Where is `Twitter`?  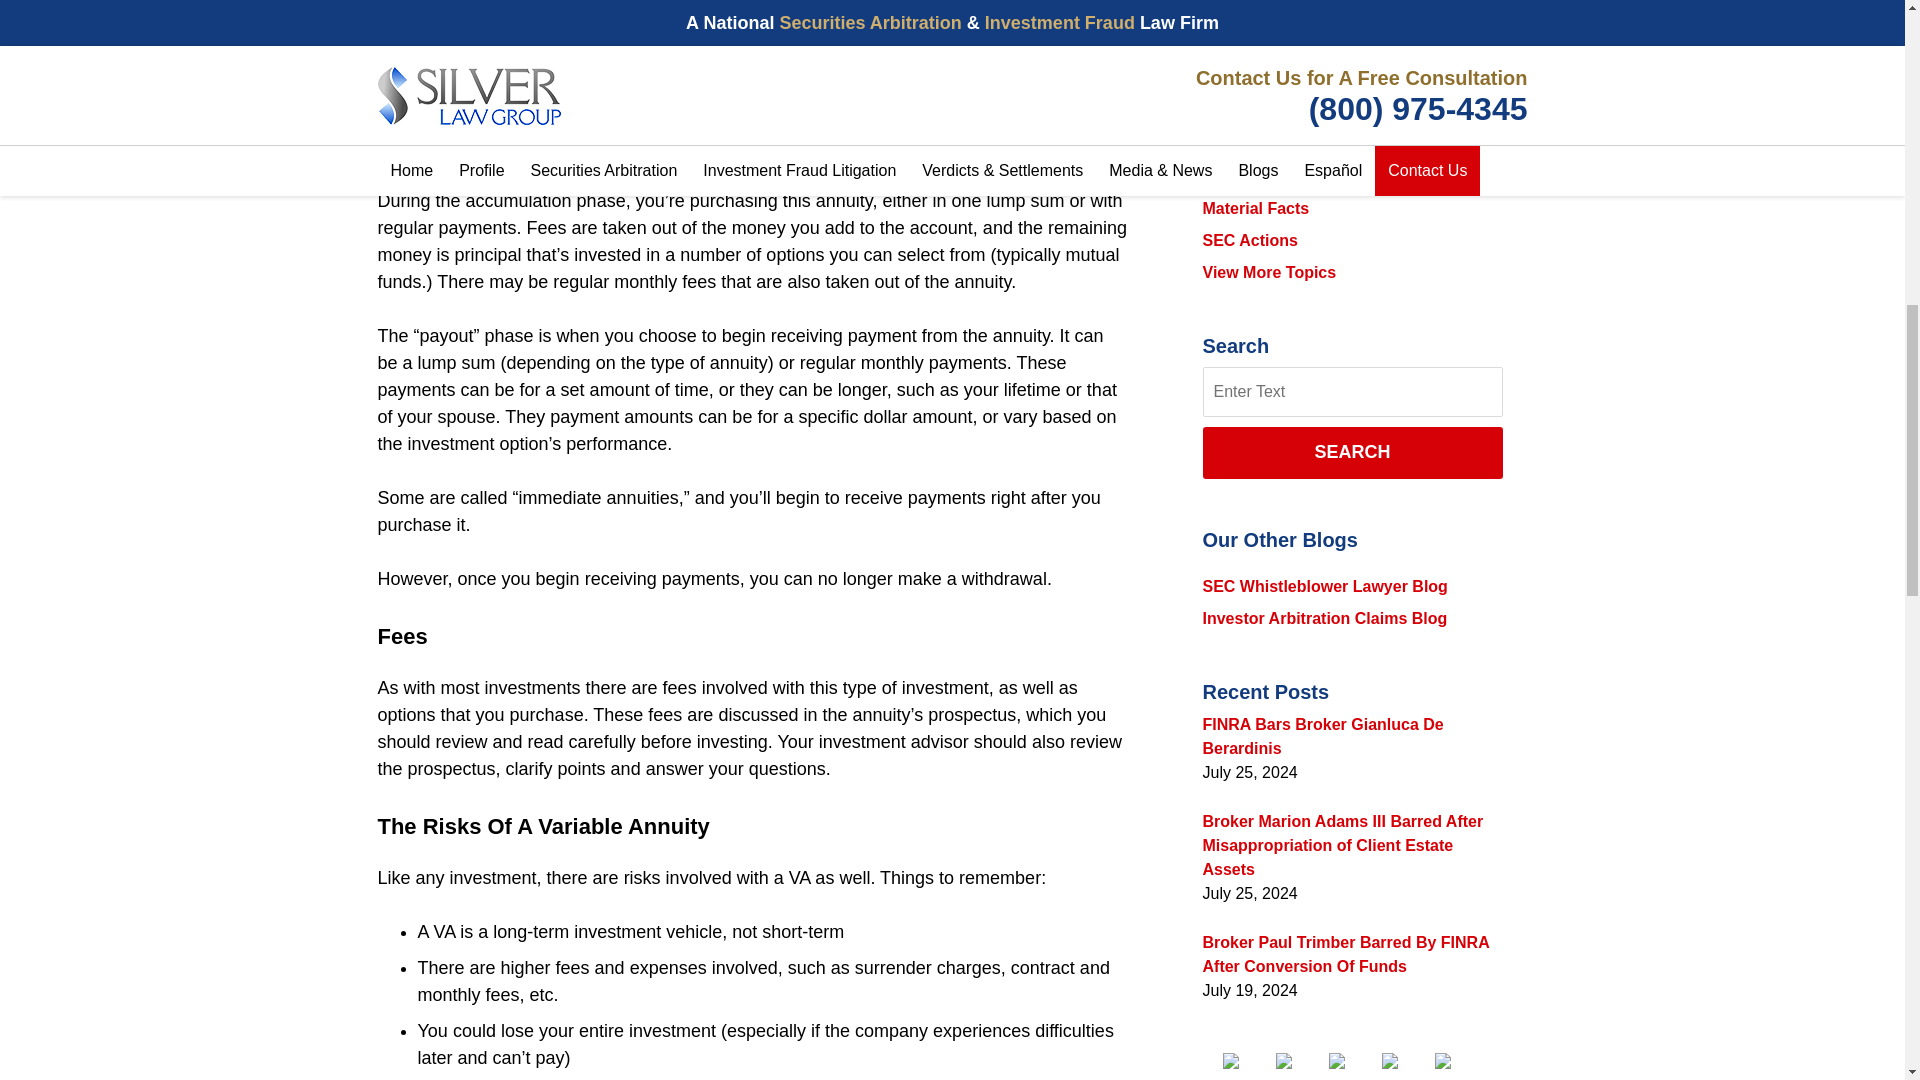
Twitter is located at coordinates (1300, 1061).